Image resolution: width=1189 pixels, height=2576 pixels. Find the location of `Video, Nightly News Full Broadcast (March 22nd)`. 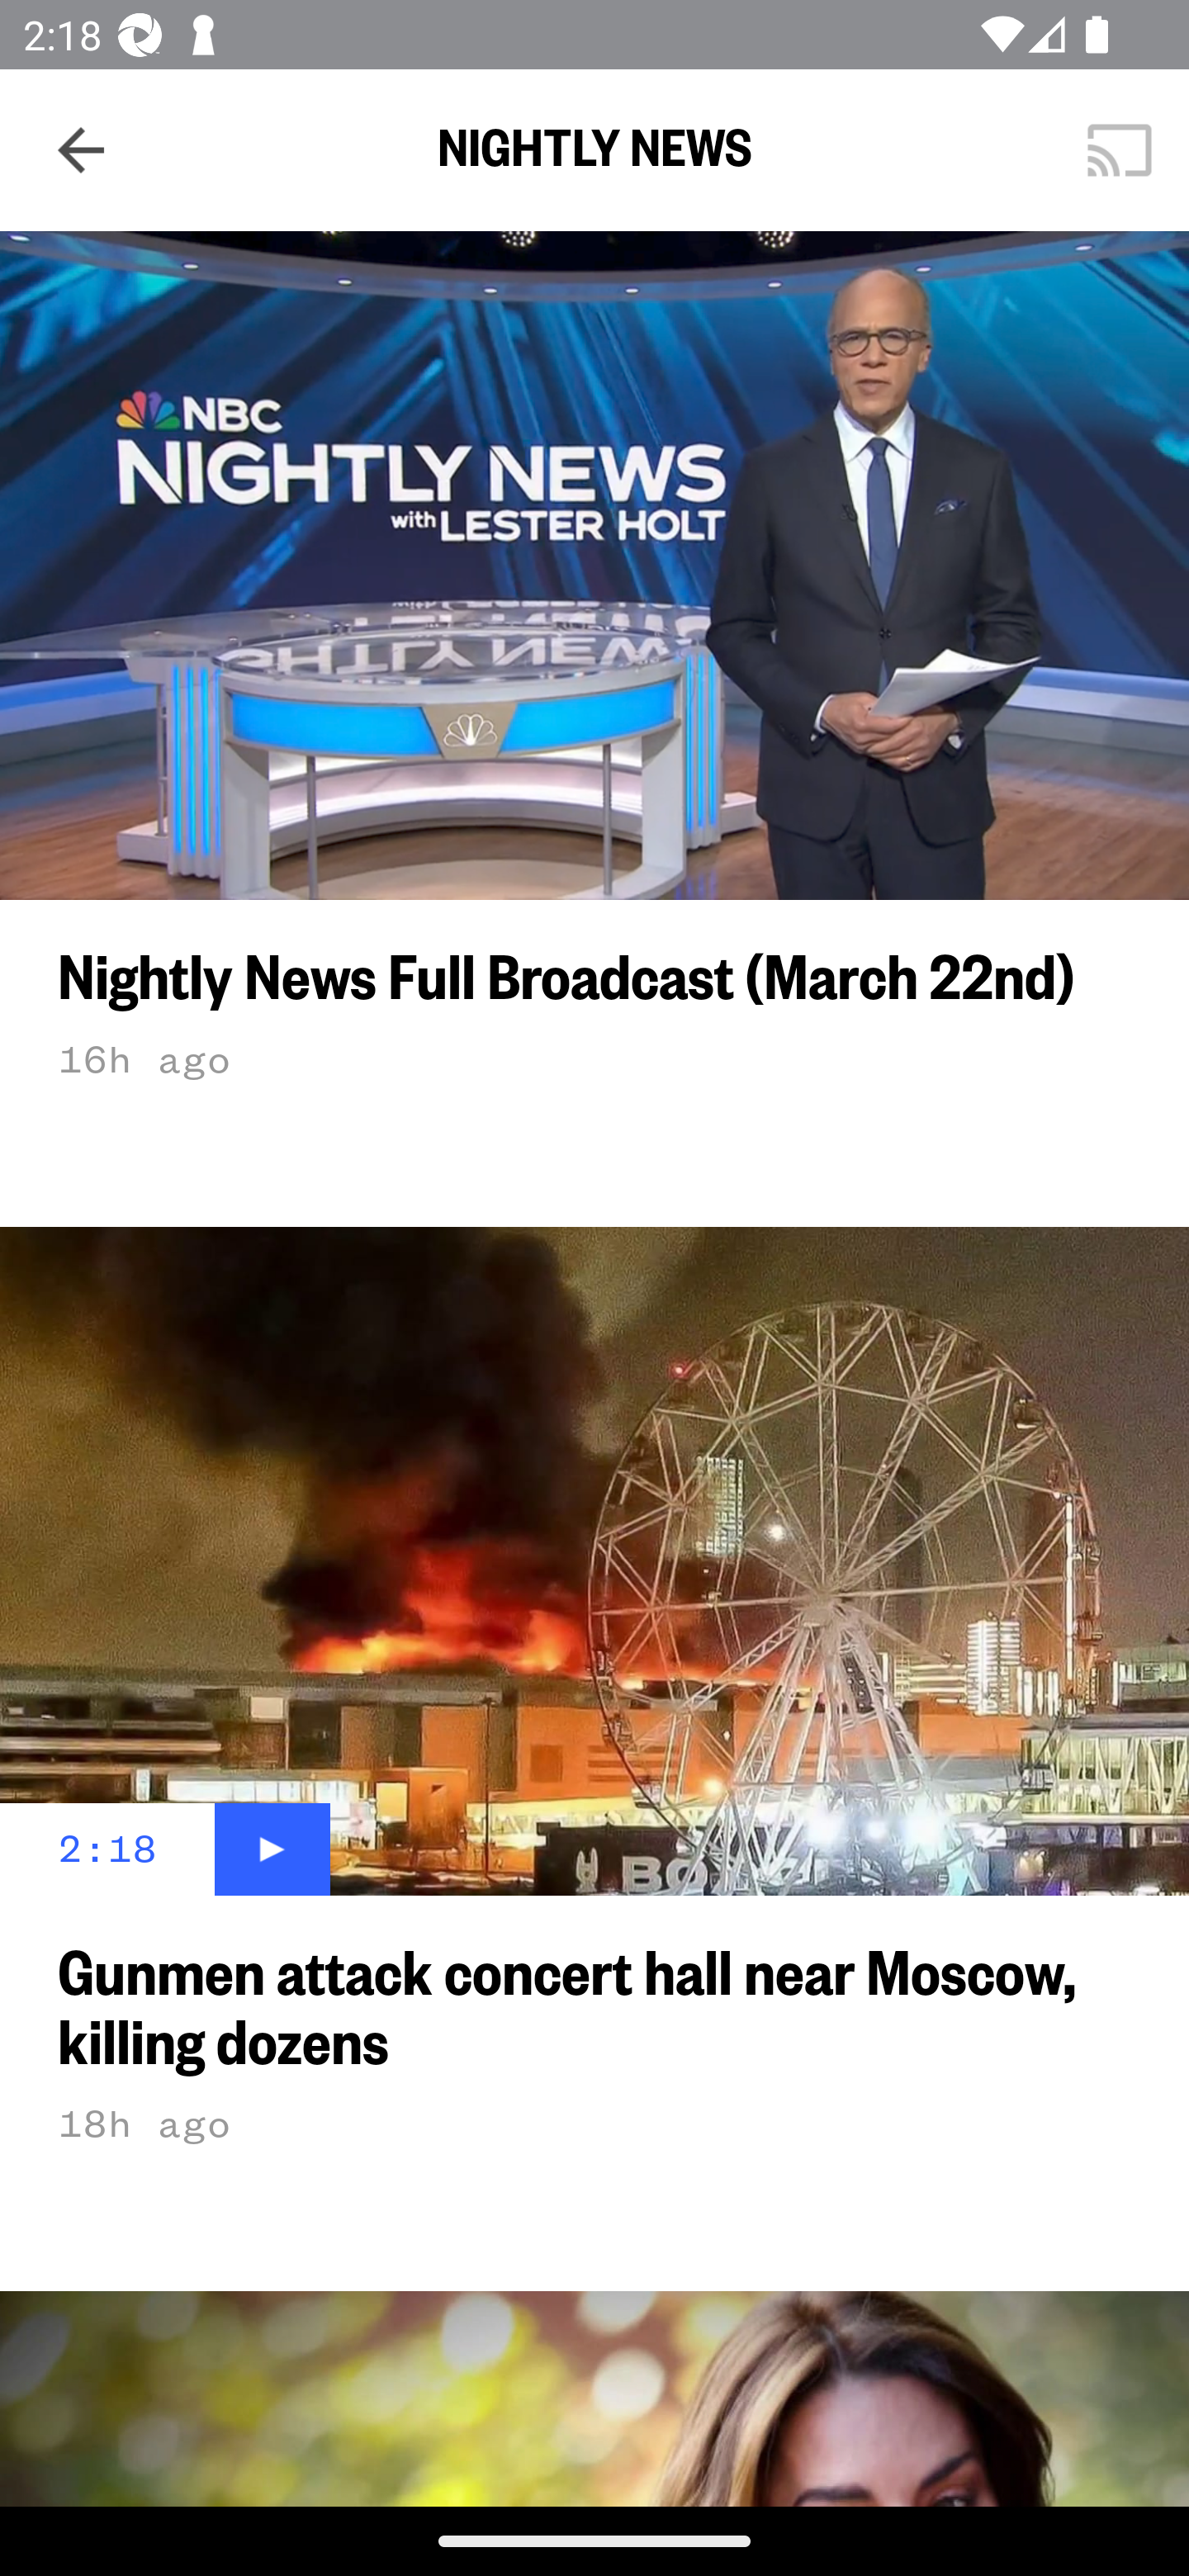

Video, Nightly News Full Broadcast (March 22nd) is located at coordinates (594, 565).